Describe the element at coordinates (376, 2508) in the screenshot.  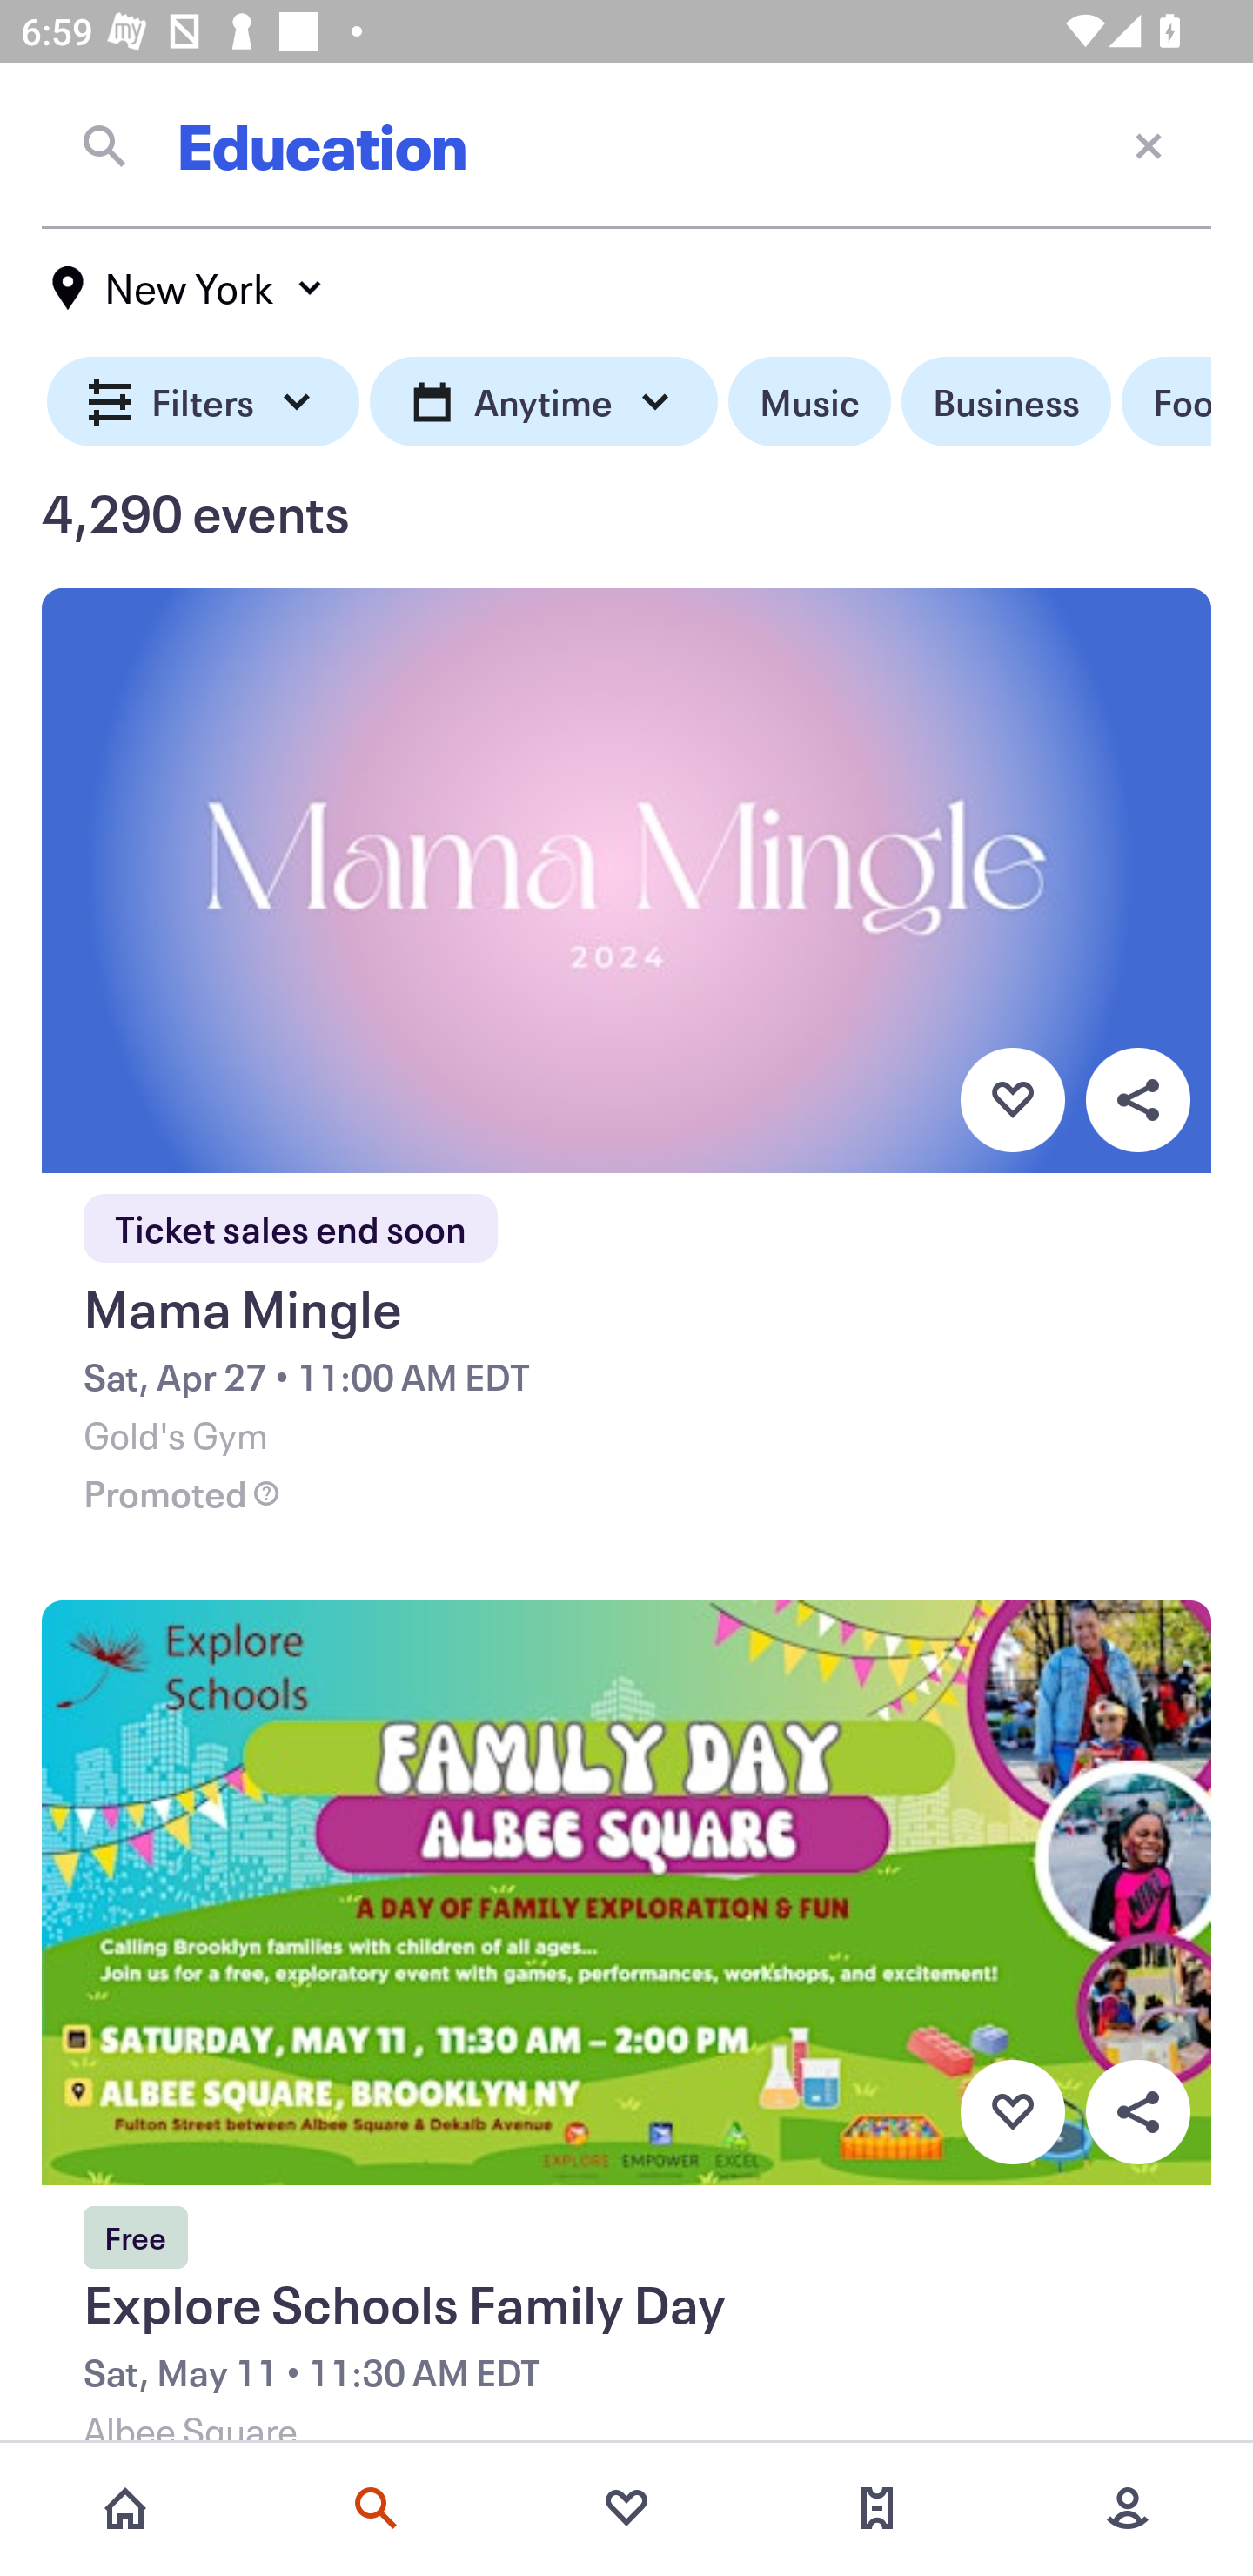
I see `Search events` at that location.